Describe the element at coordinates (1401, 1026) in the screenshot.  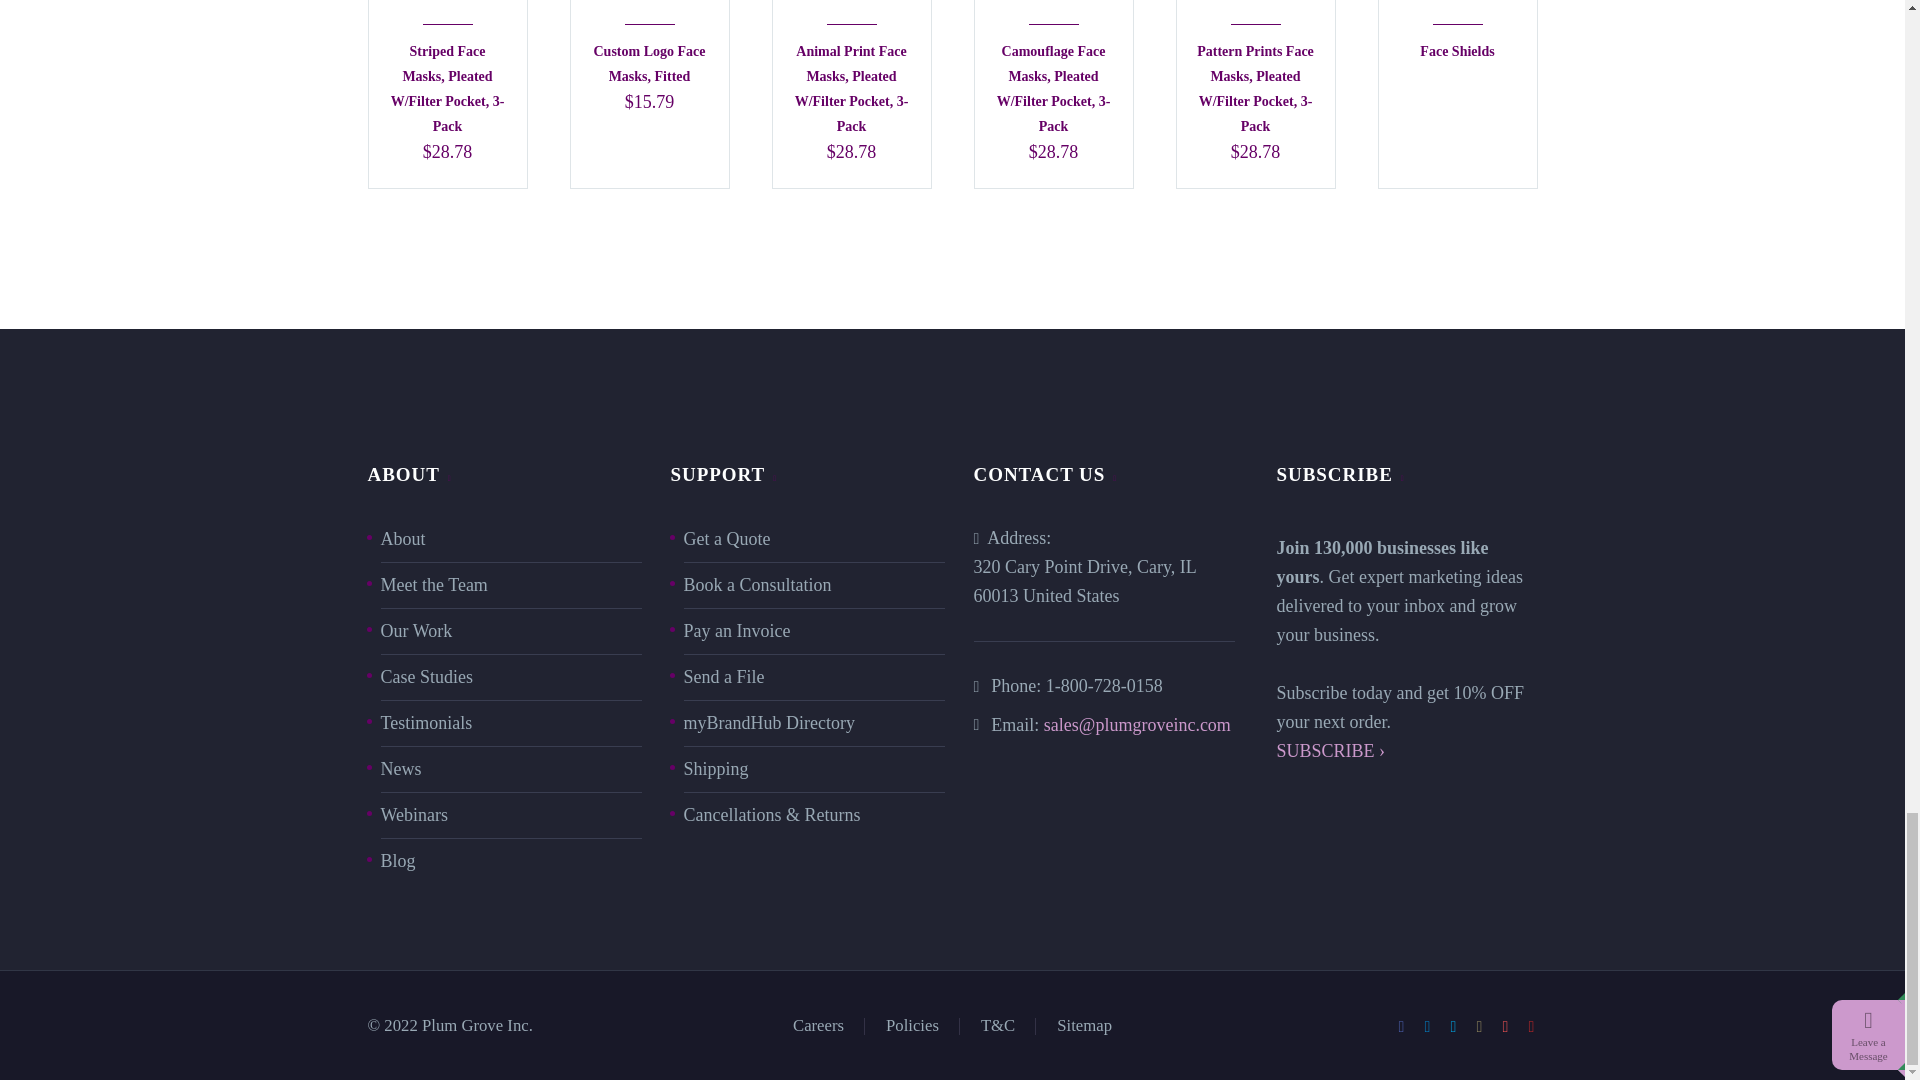
I see `Facebook` at that location.